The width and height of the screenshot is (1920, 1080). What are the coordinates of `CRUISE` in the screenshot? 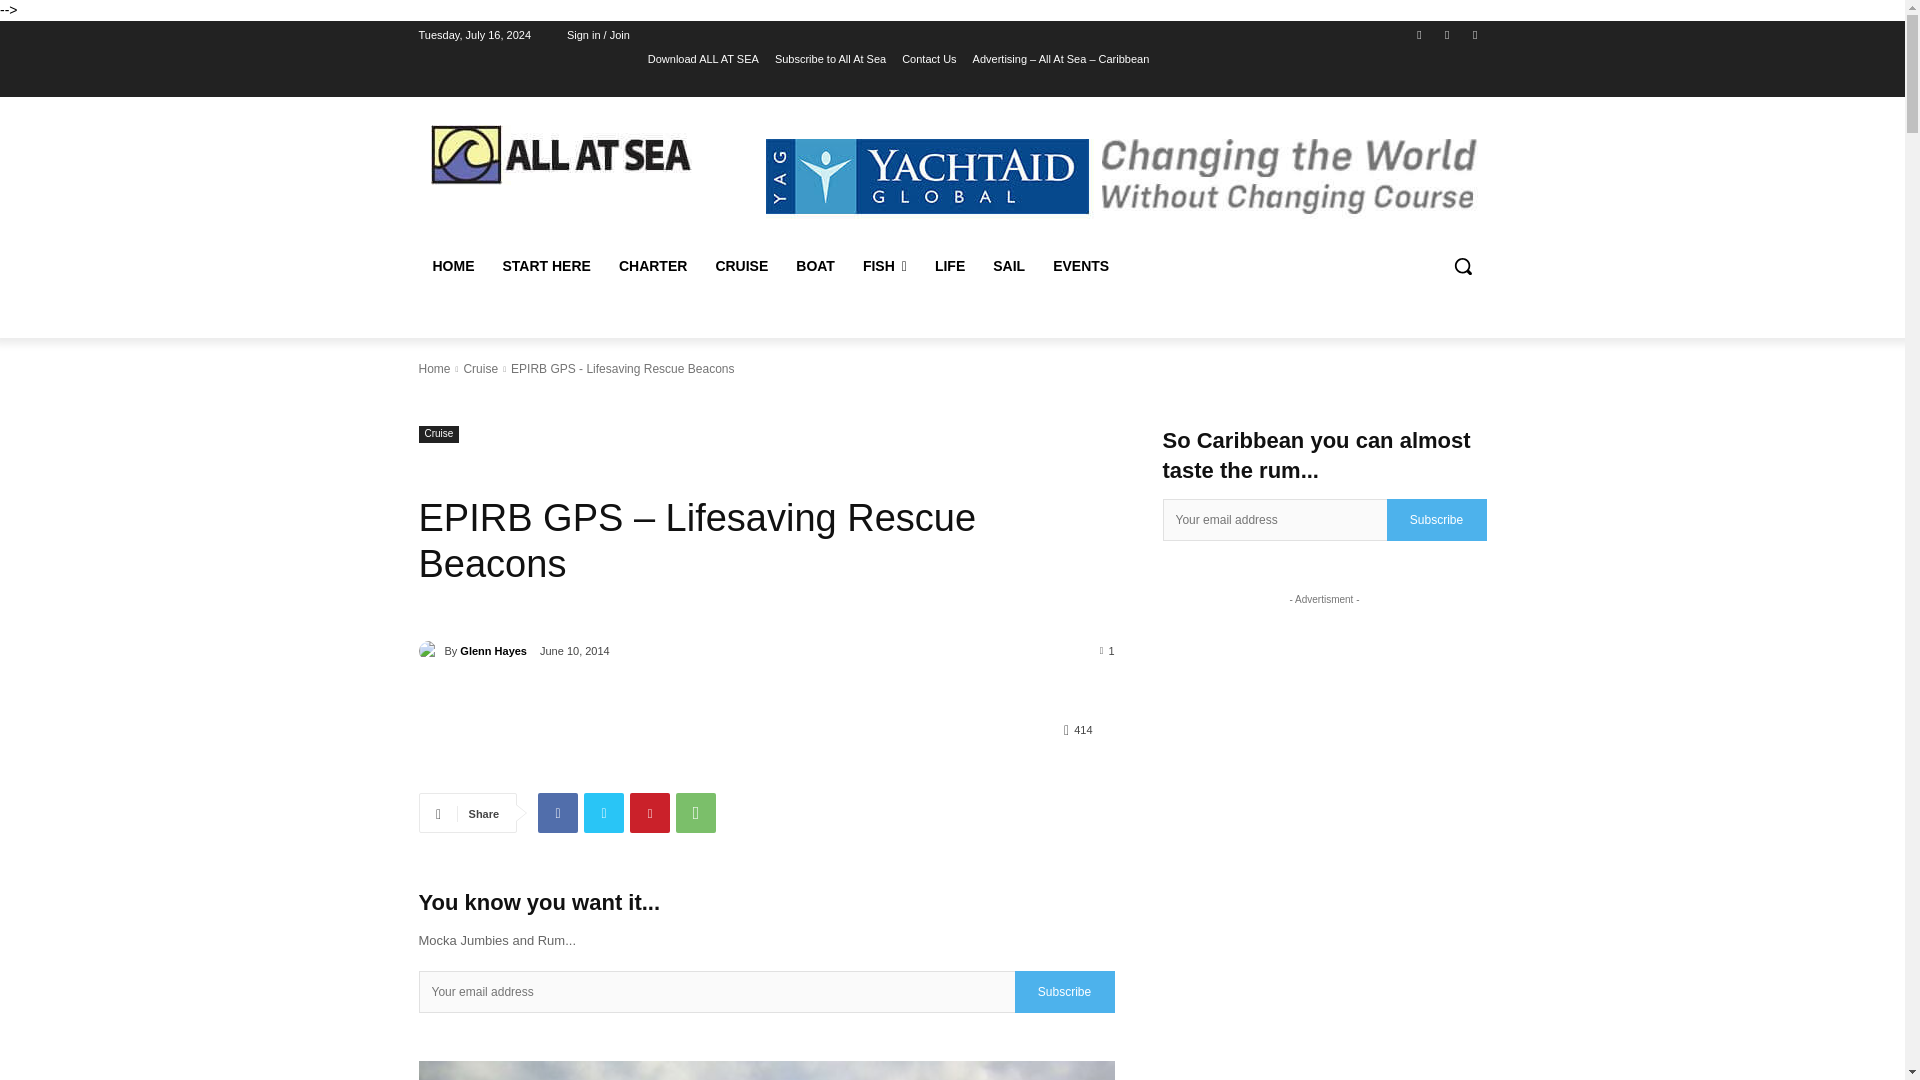 It's located at (740, 266).